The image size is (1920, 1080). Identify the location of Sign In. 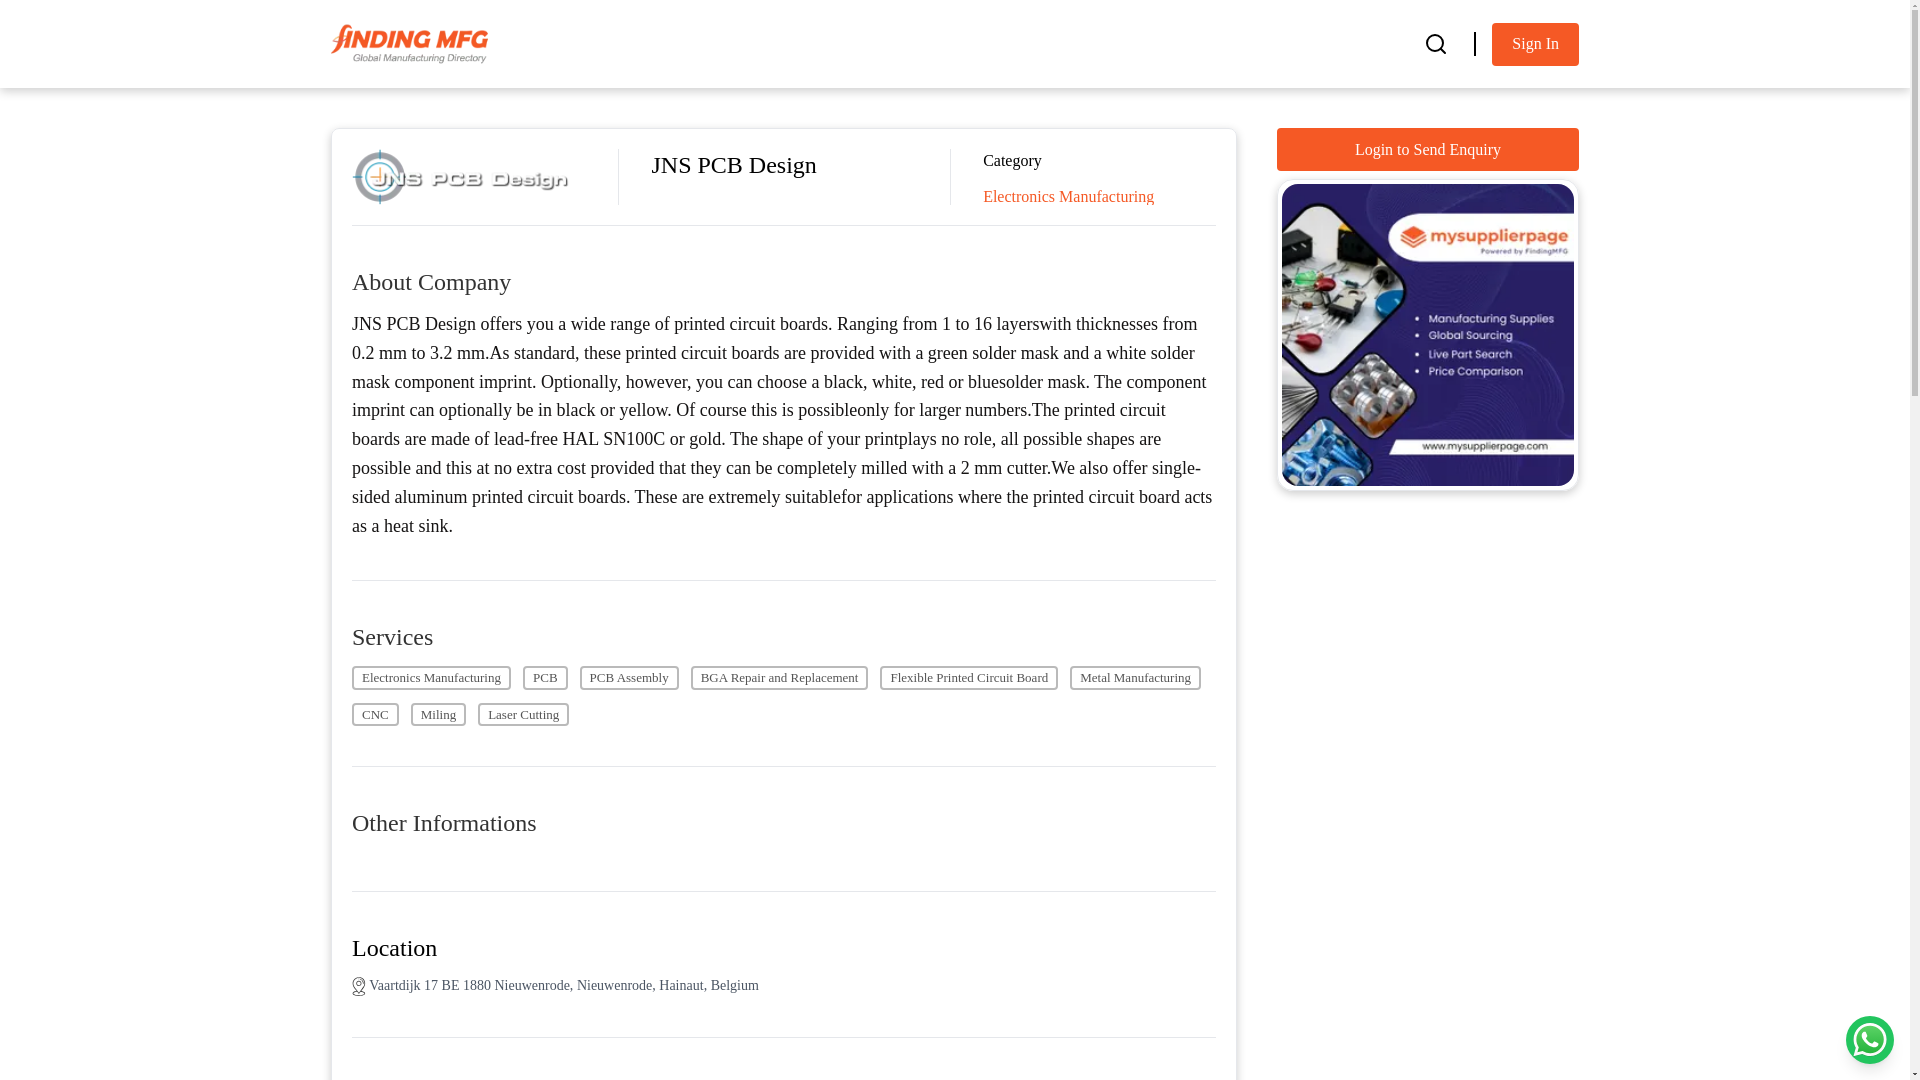
(1534, 42).